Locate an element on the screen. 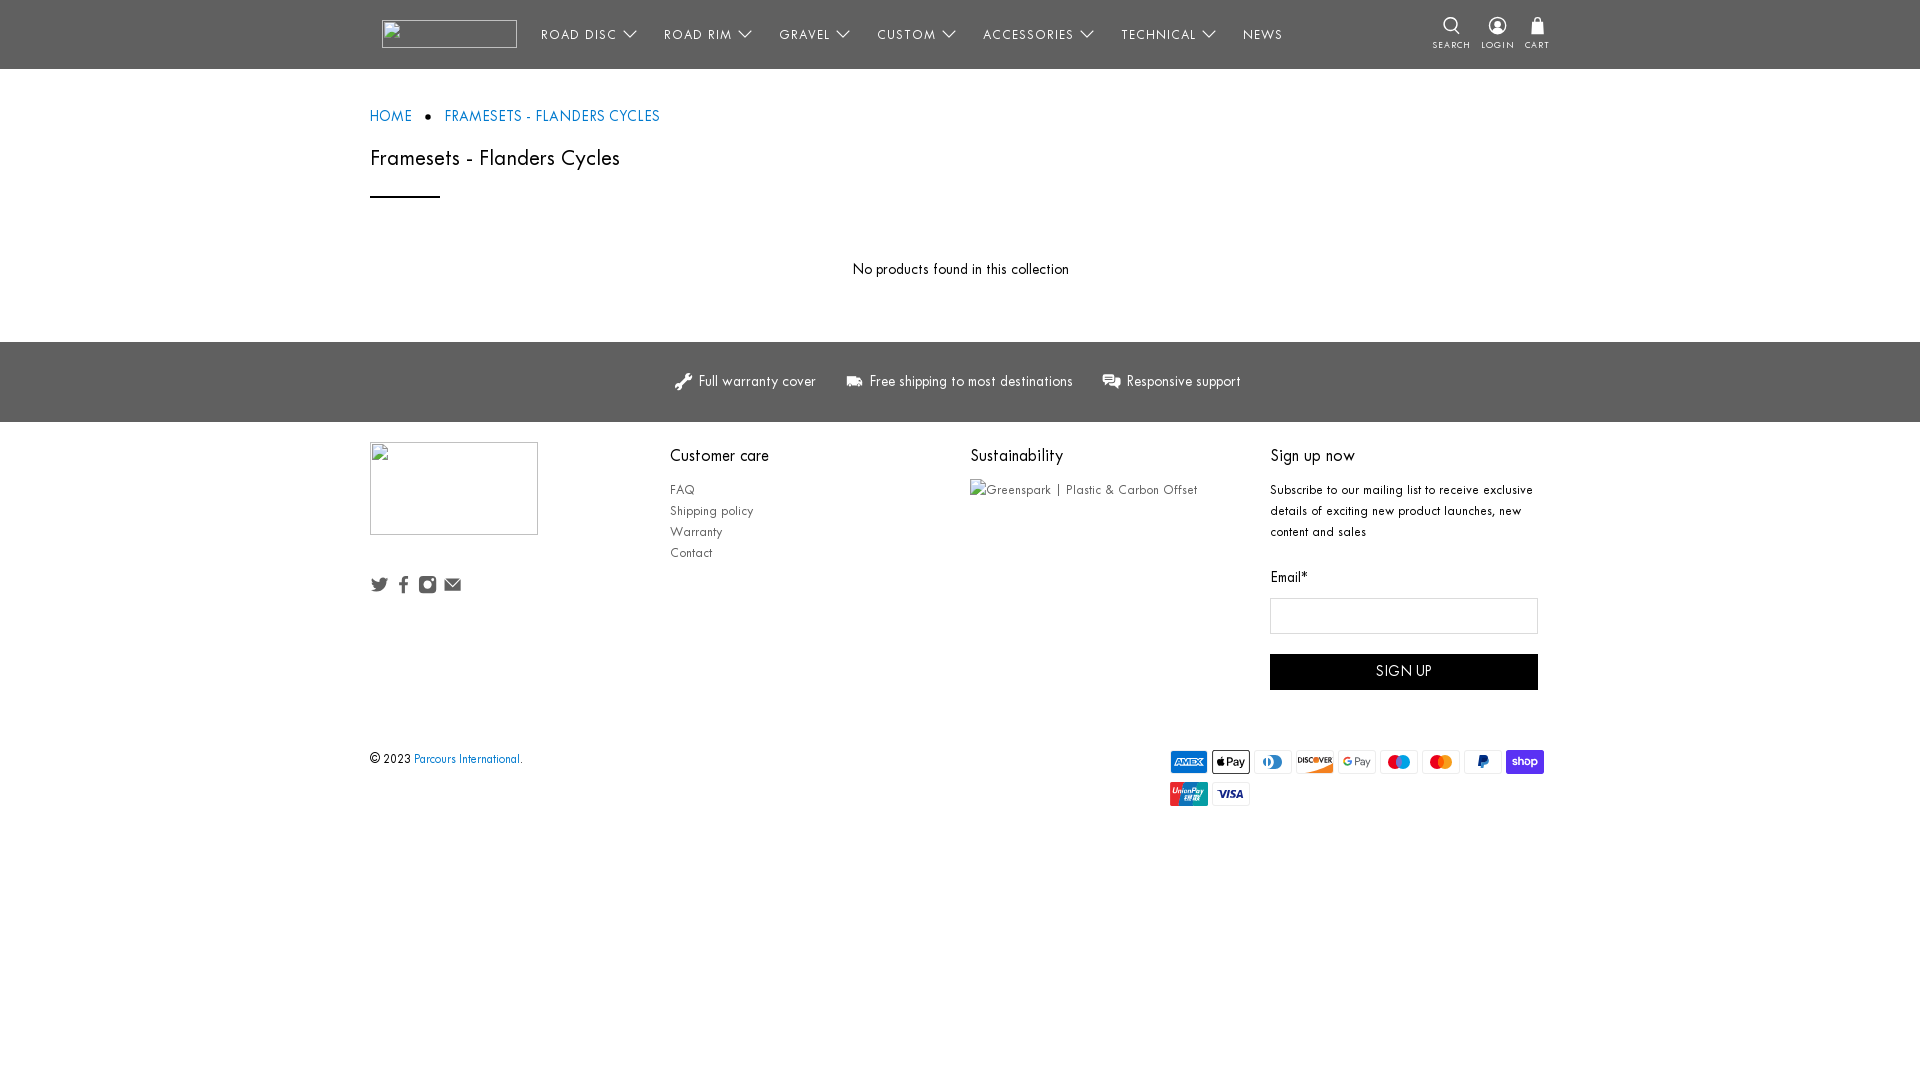  Email Parcours International is located at coordinates (452, 590).